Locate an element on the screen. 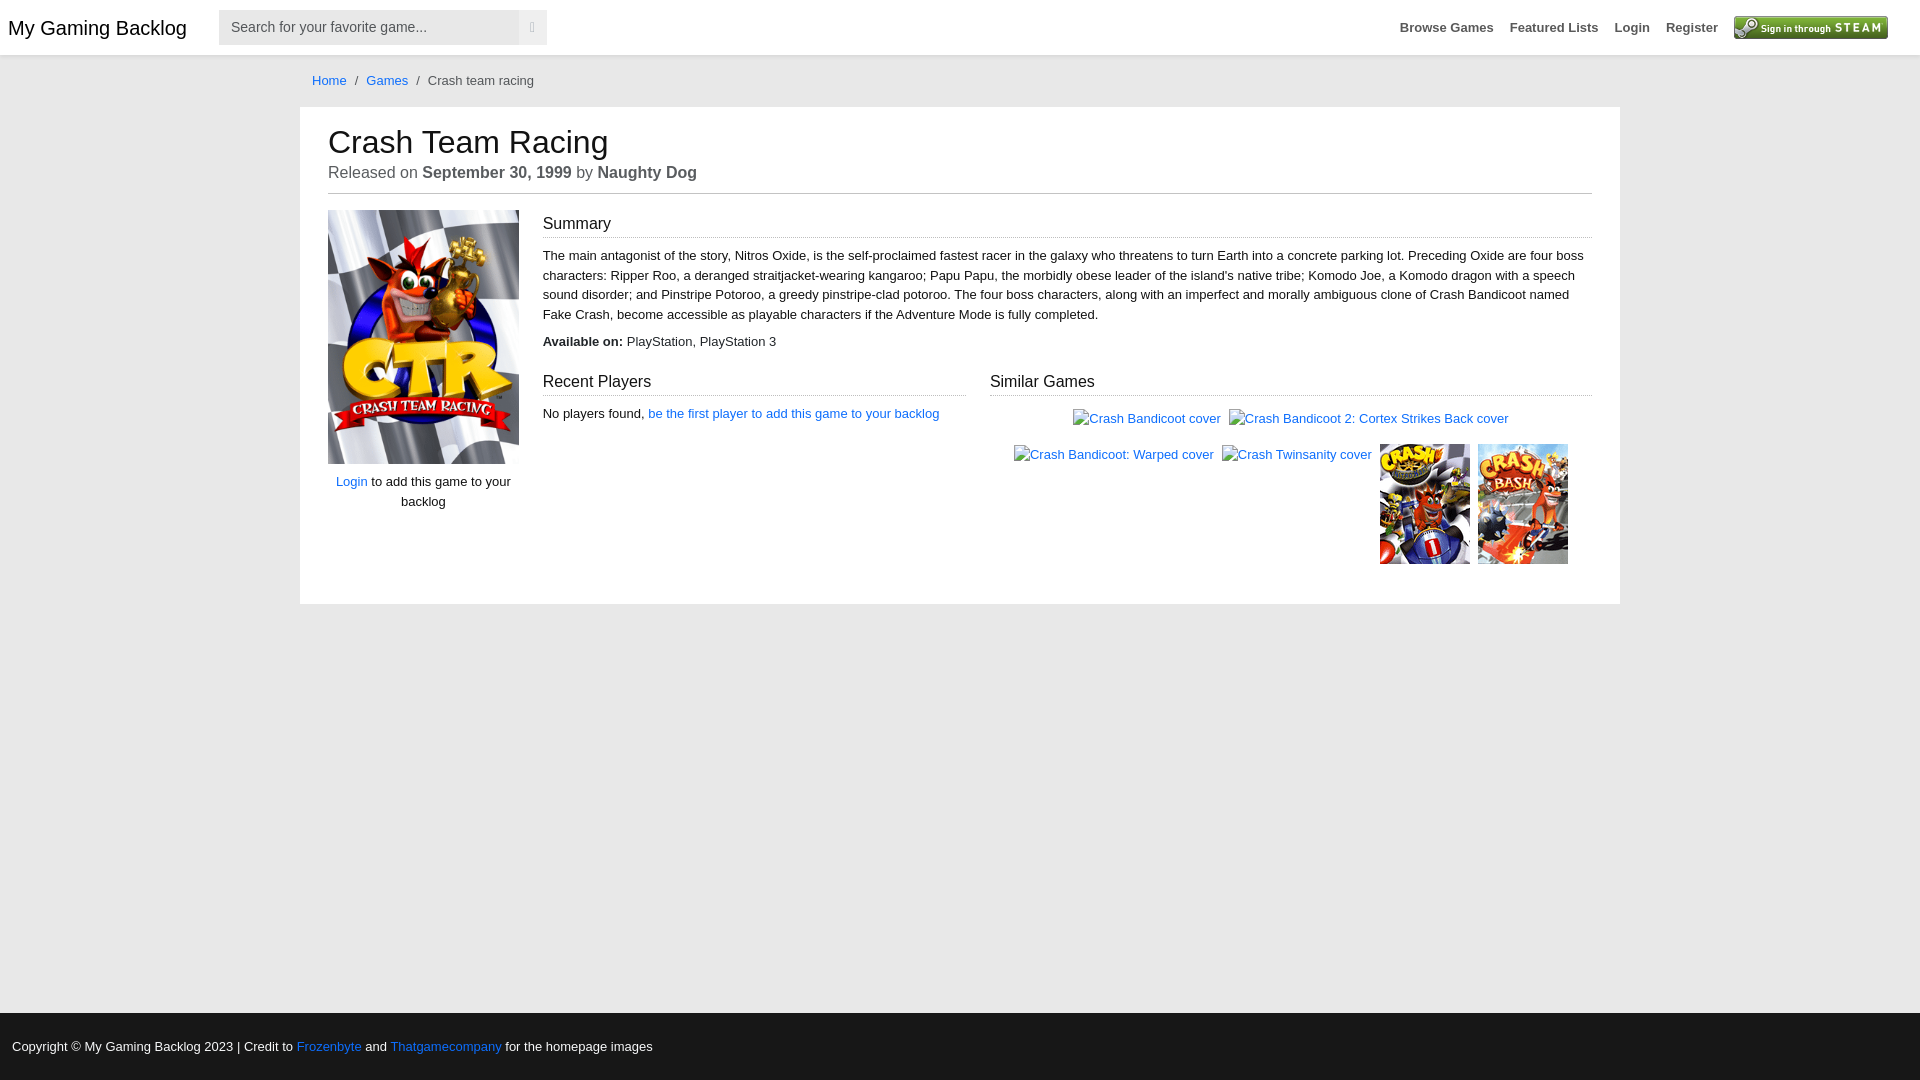  be the first player to add this game to your backlog is located at coordinates (793, 414).